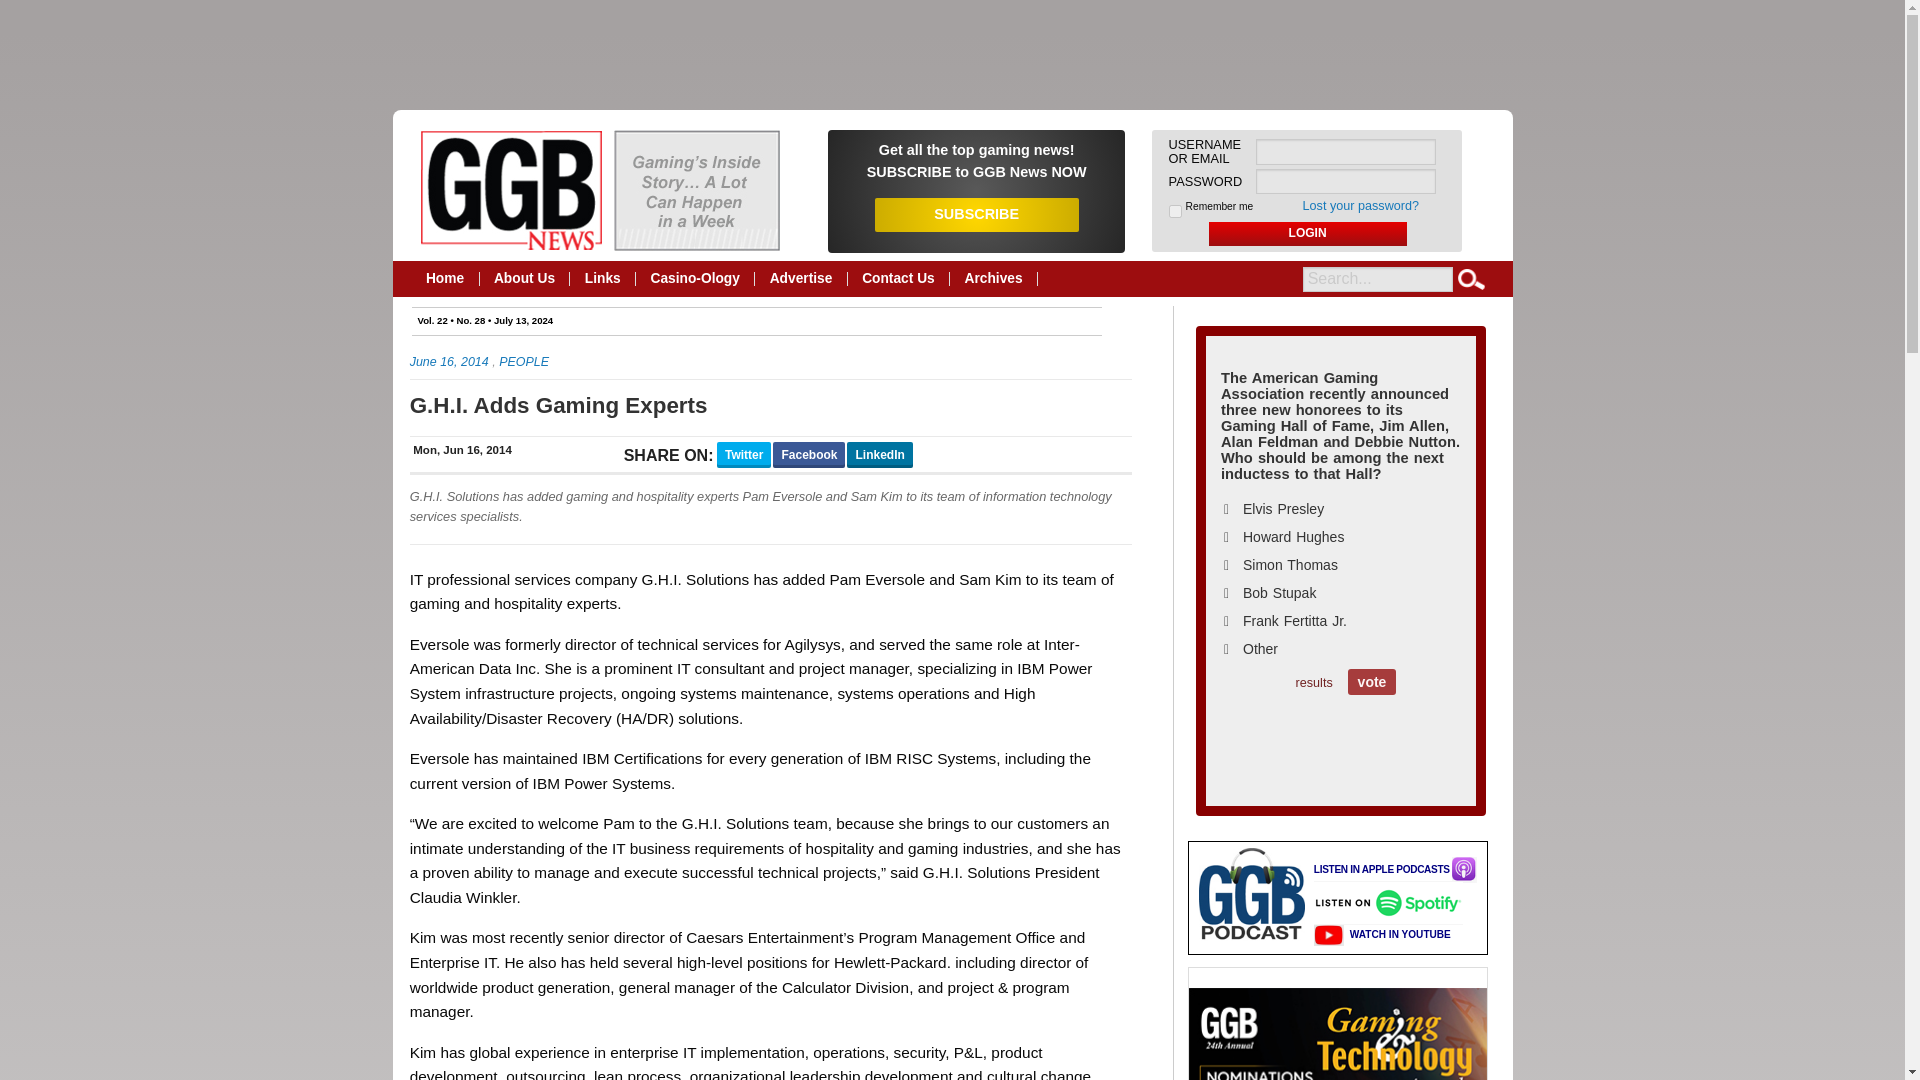 The image size is (1920, 1080). Describe the element at coordinates (602, 279) in the screenshot. I see `Links` at that location.